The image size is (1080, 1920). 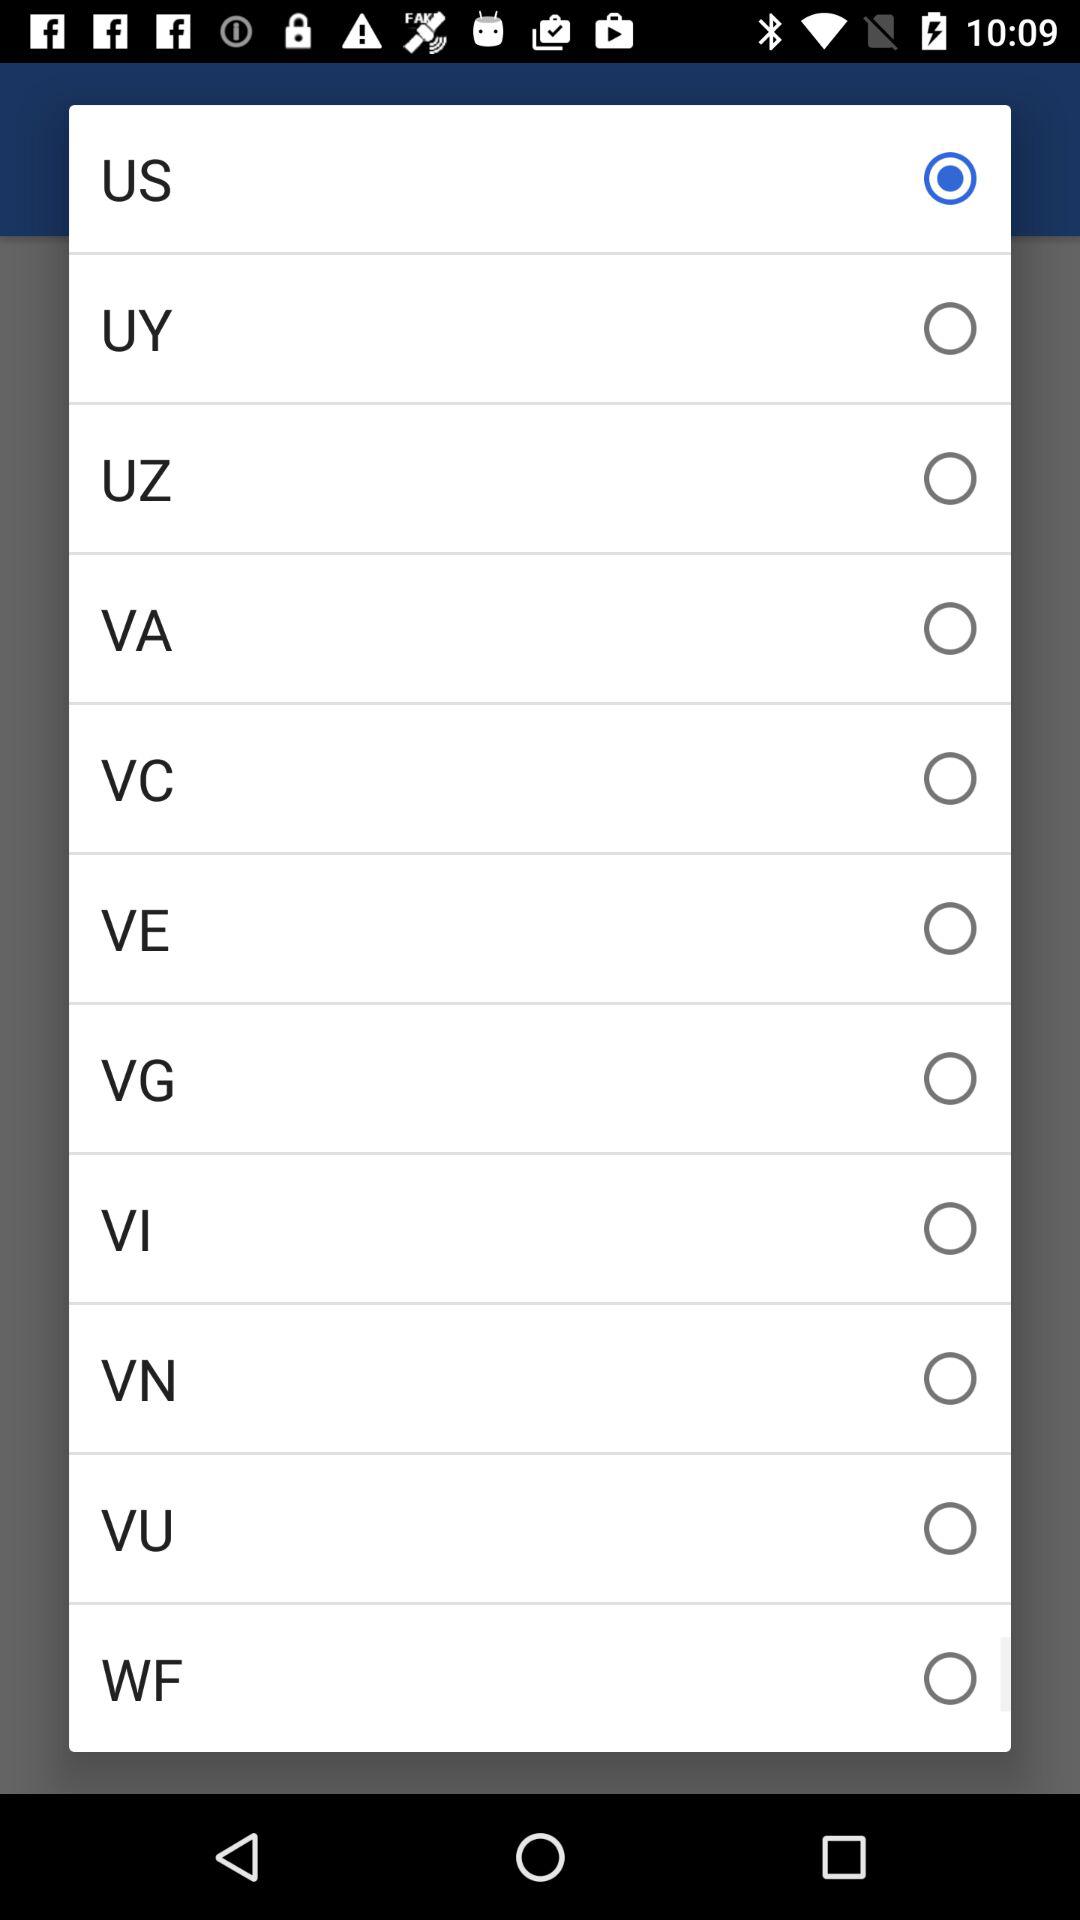 I want to click on choose icon below the uz checkbox, so click(x=540, y=628).